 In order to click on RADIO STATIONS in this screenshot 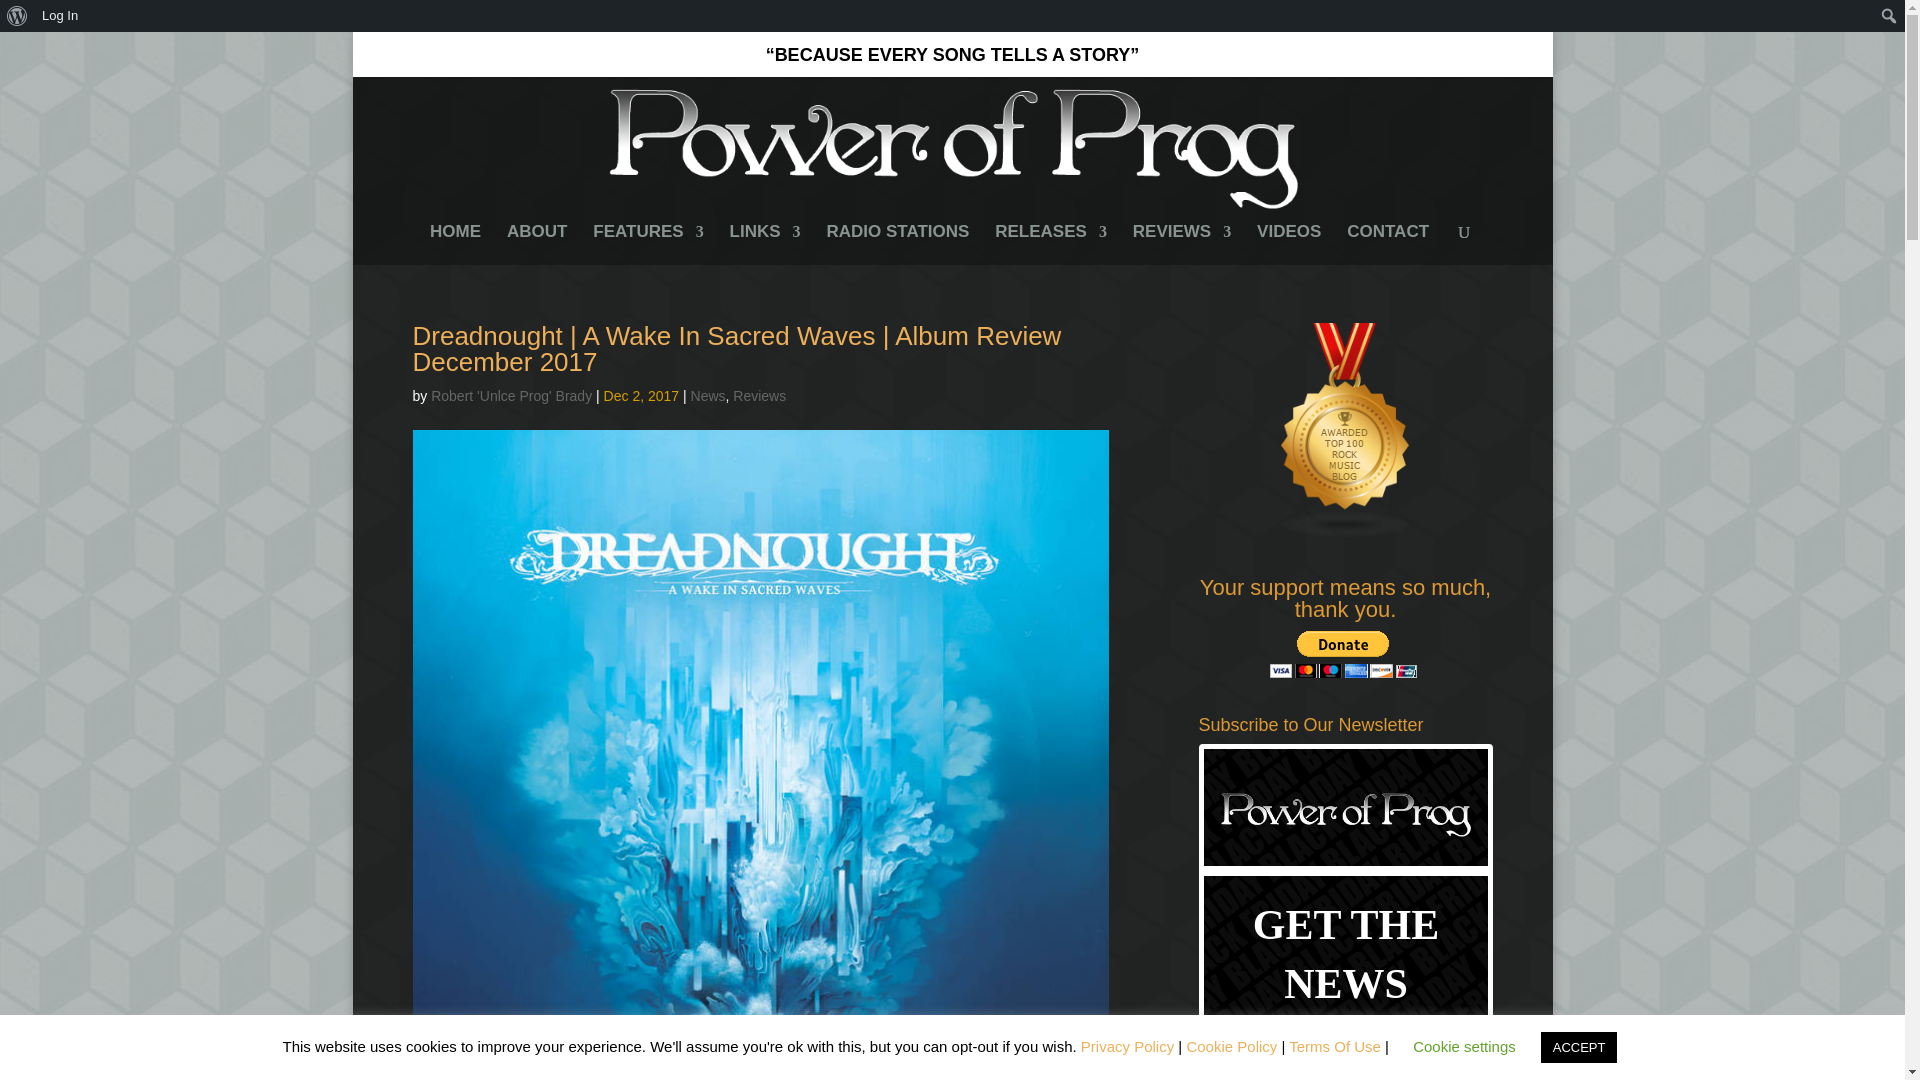, I will do `click(897, 244)`.